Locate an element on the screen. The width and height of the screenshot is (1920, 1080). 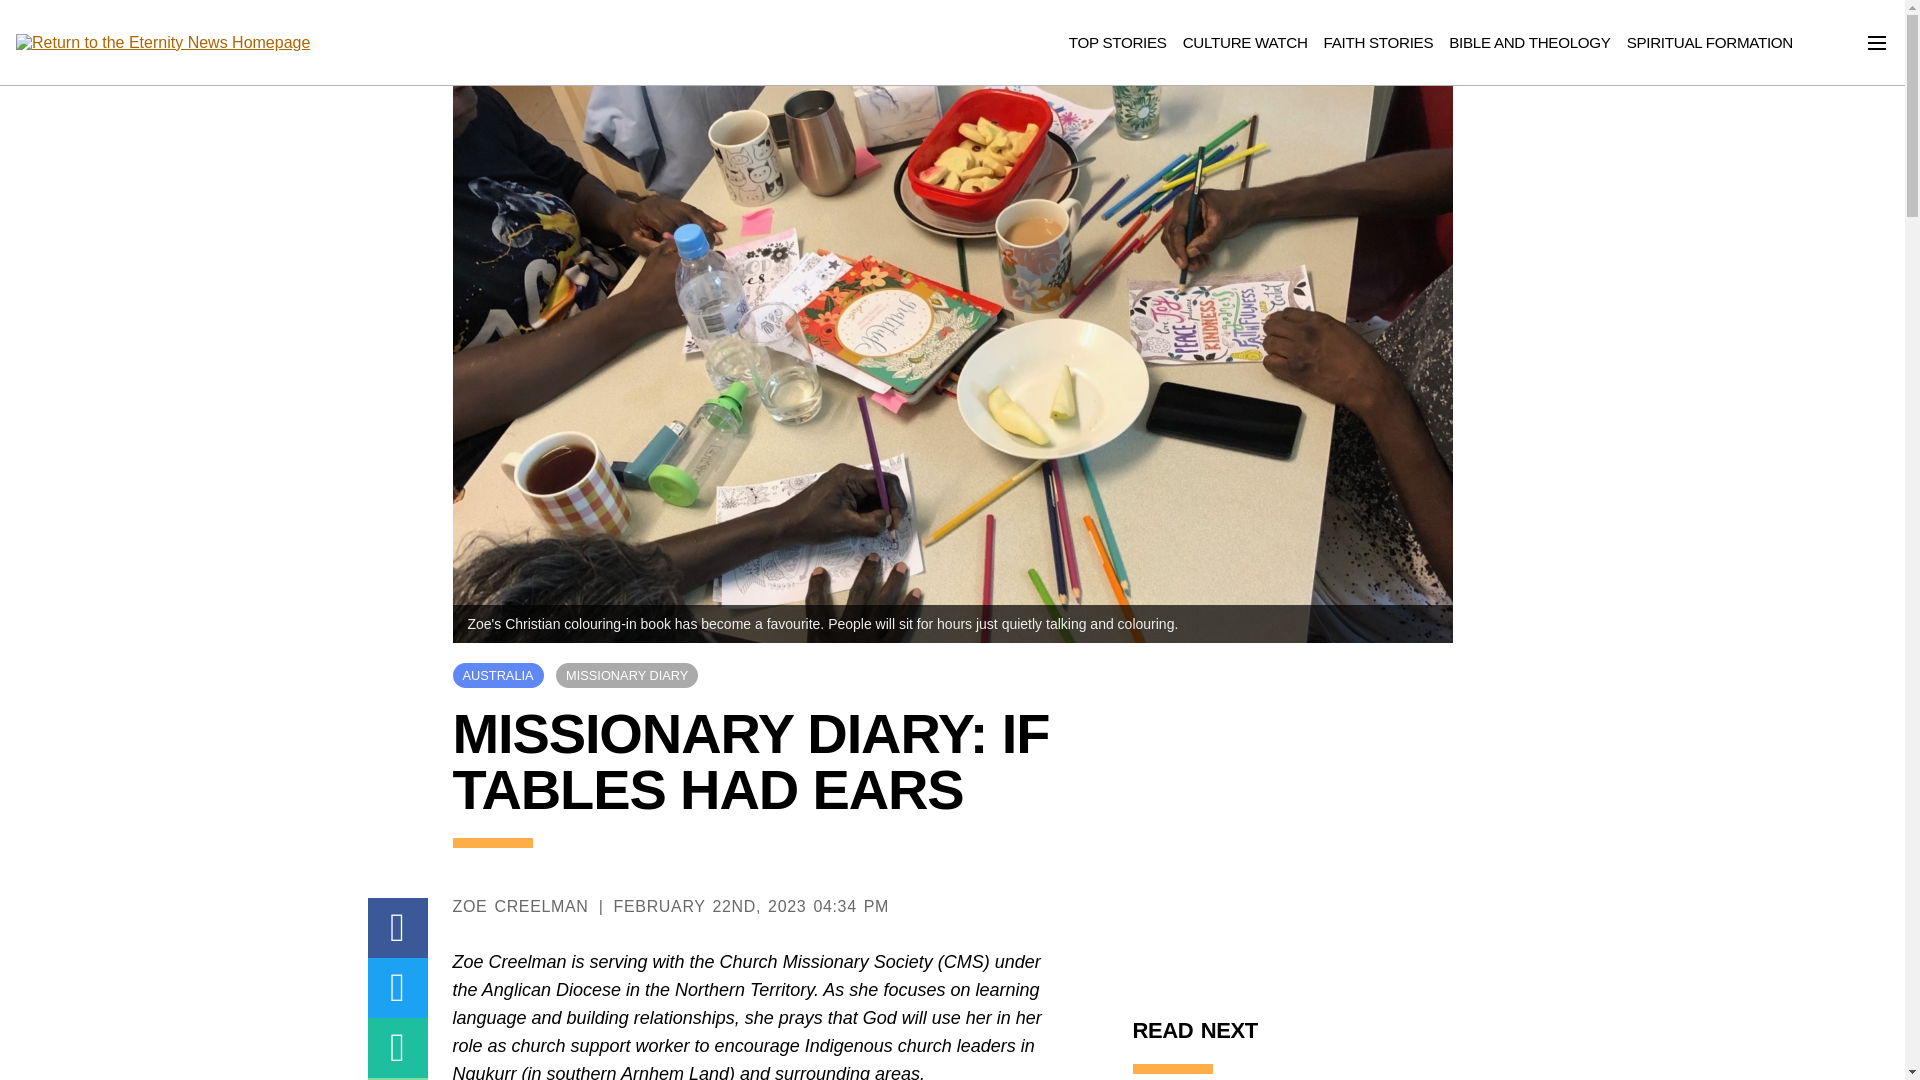
Share on Twitter is located at coordinates (398, 988).